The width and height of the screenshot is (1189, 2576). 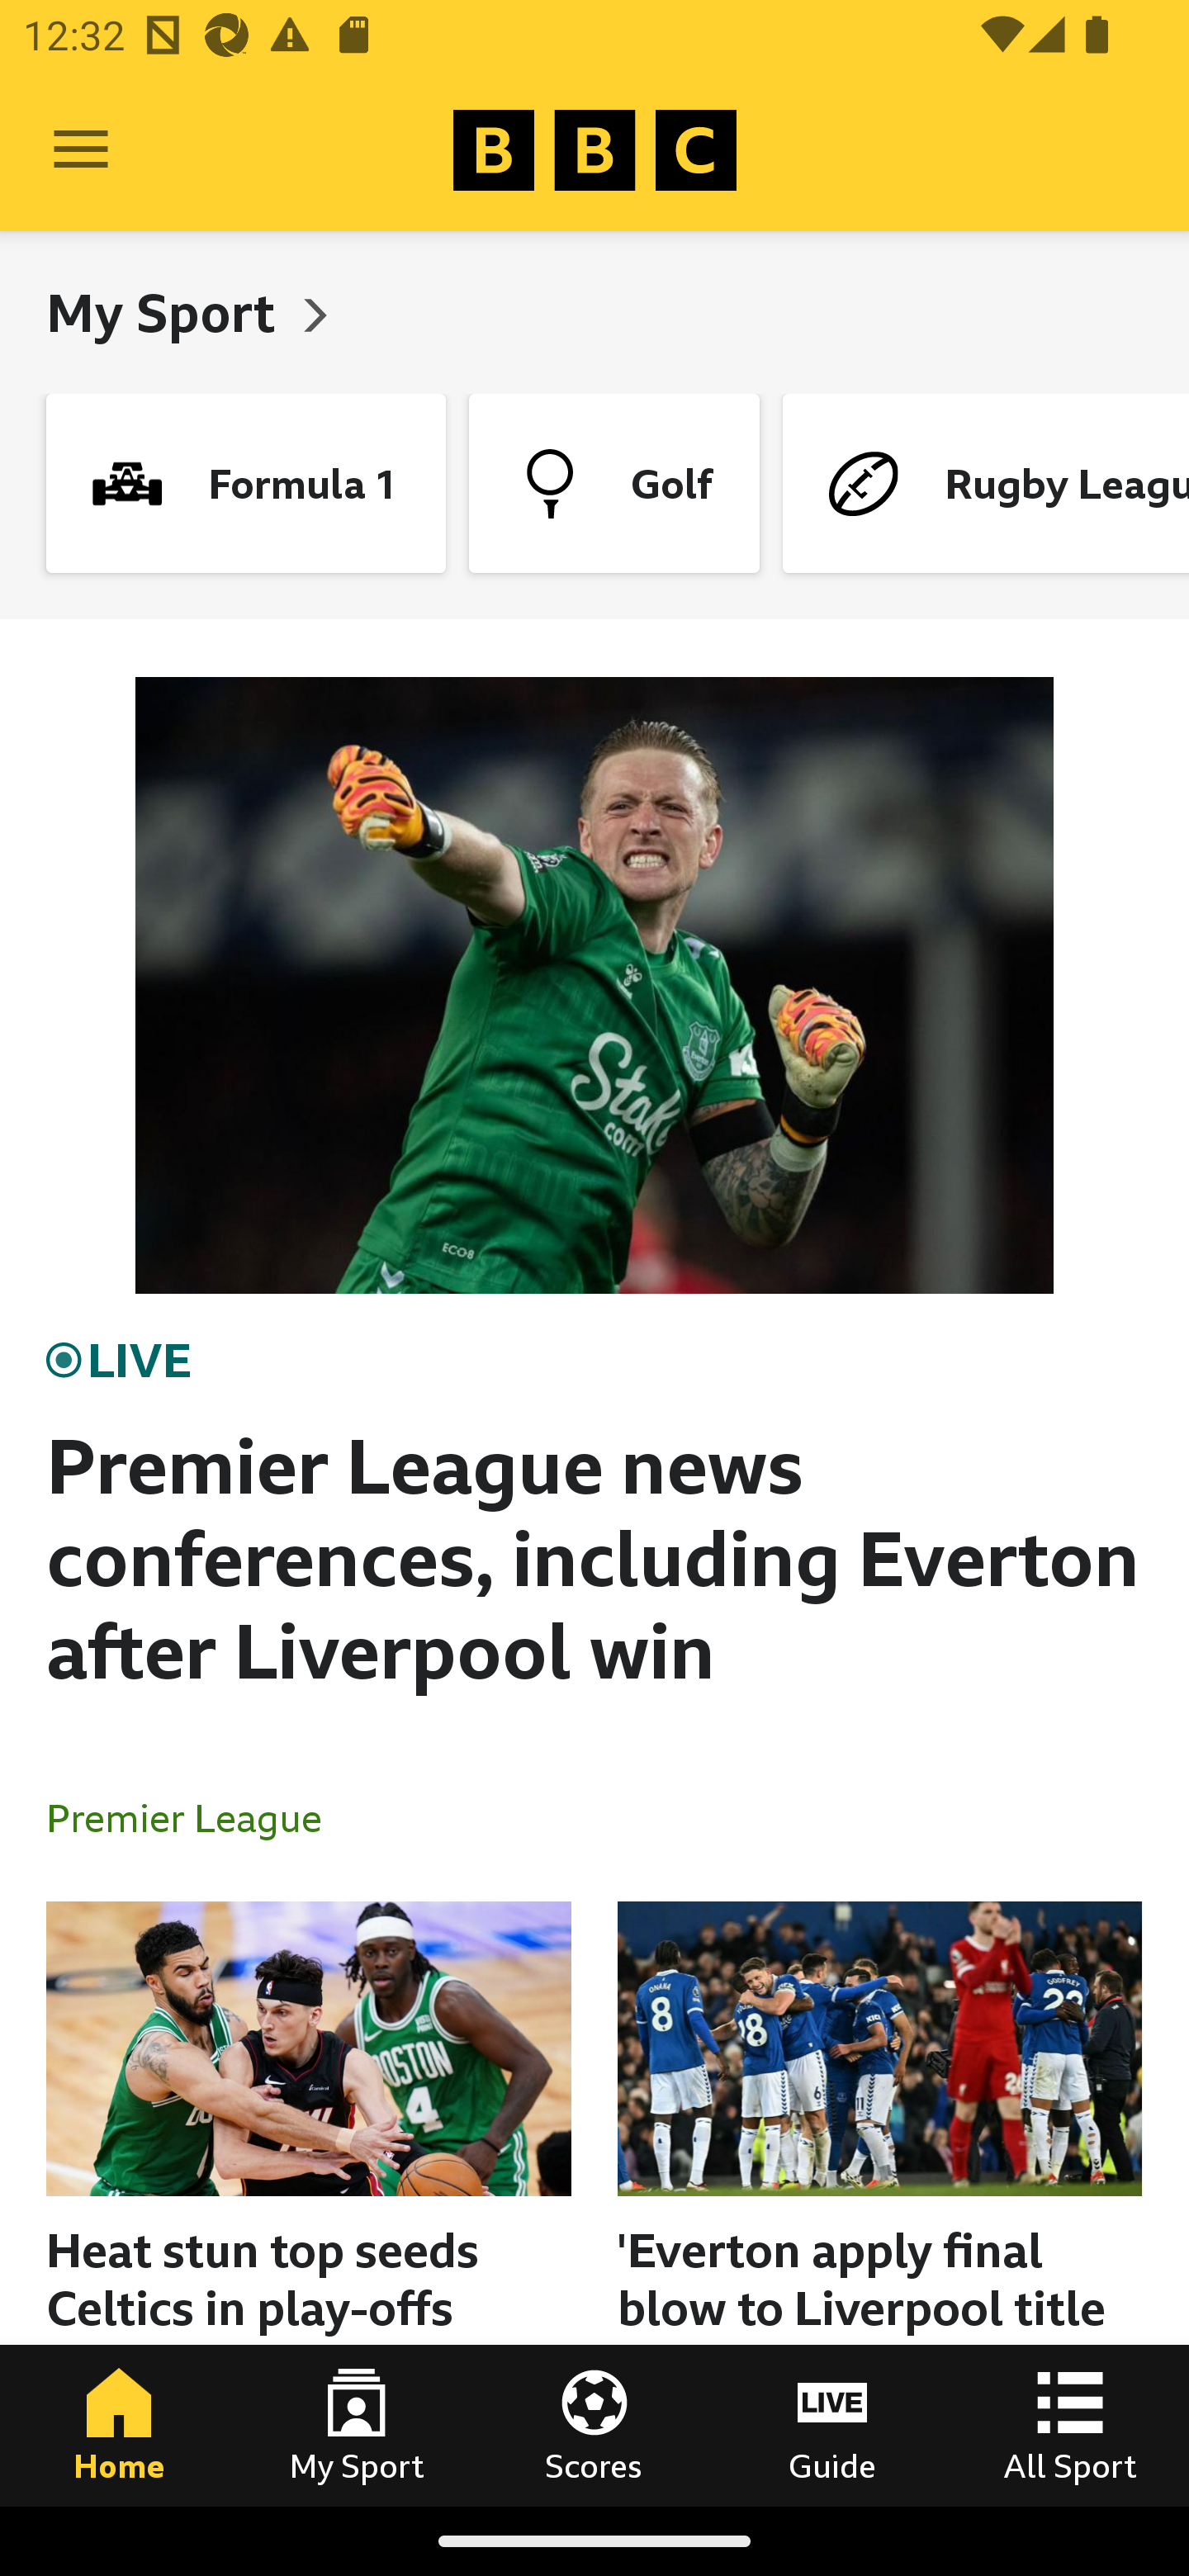 What do you see at coordinates (1070, 2425) in the screenshot?
I see `All Sport` at bounding box center [1070, 2425].